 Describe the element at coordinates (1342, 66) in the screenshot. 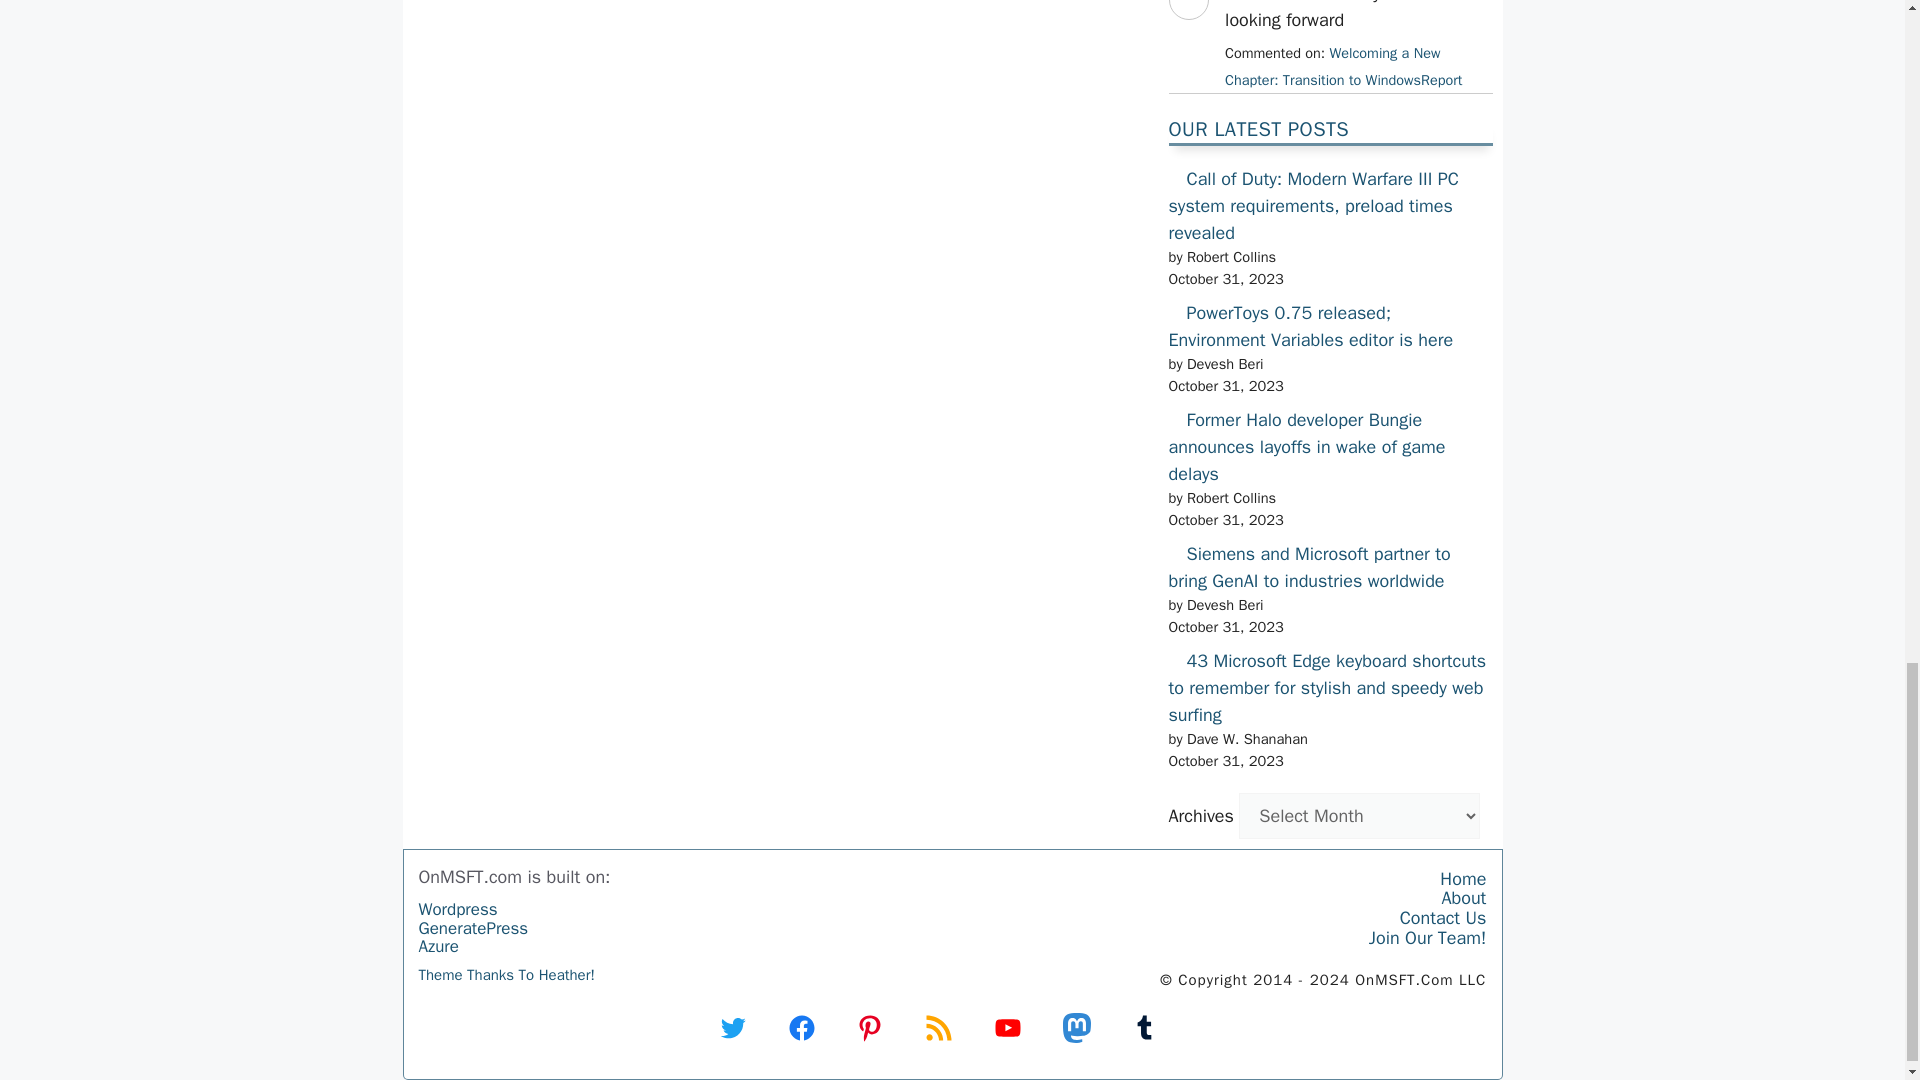

I see `May 20, 2024` at that location.